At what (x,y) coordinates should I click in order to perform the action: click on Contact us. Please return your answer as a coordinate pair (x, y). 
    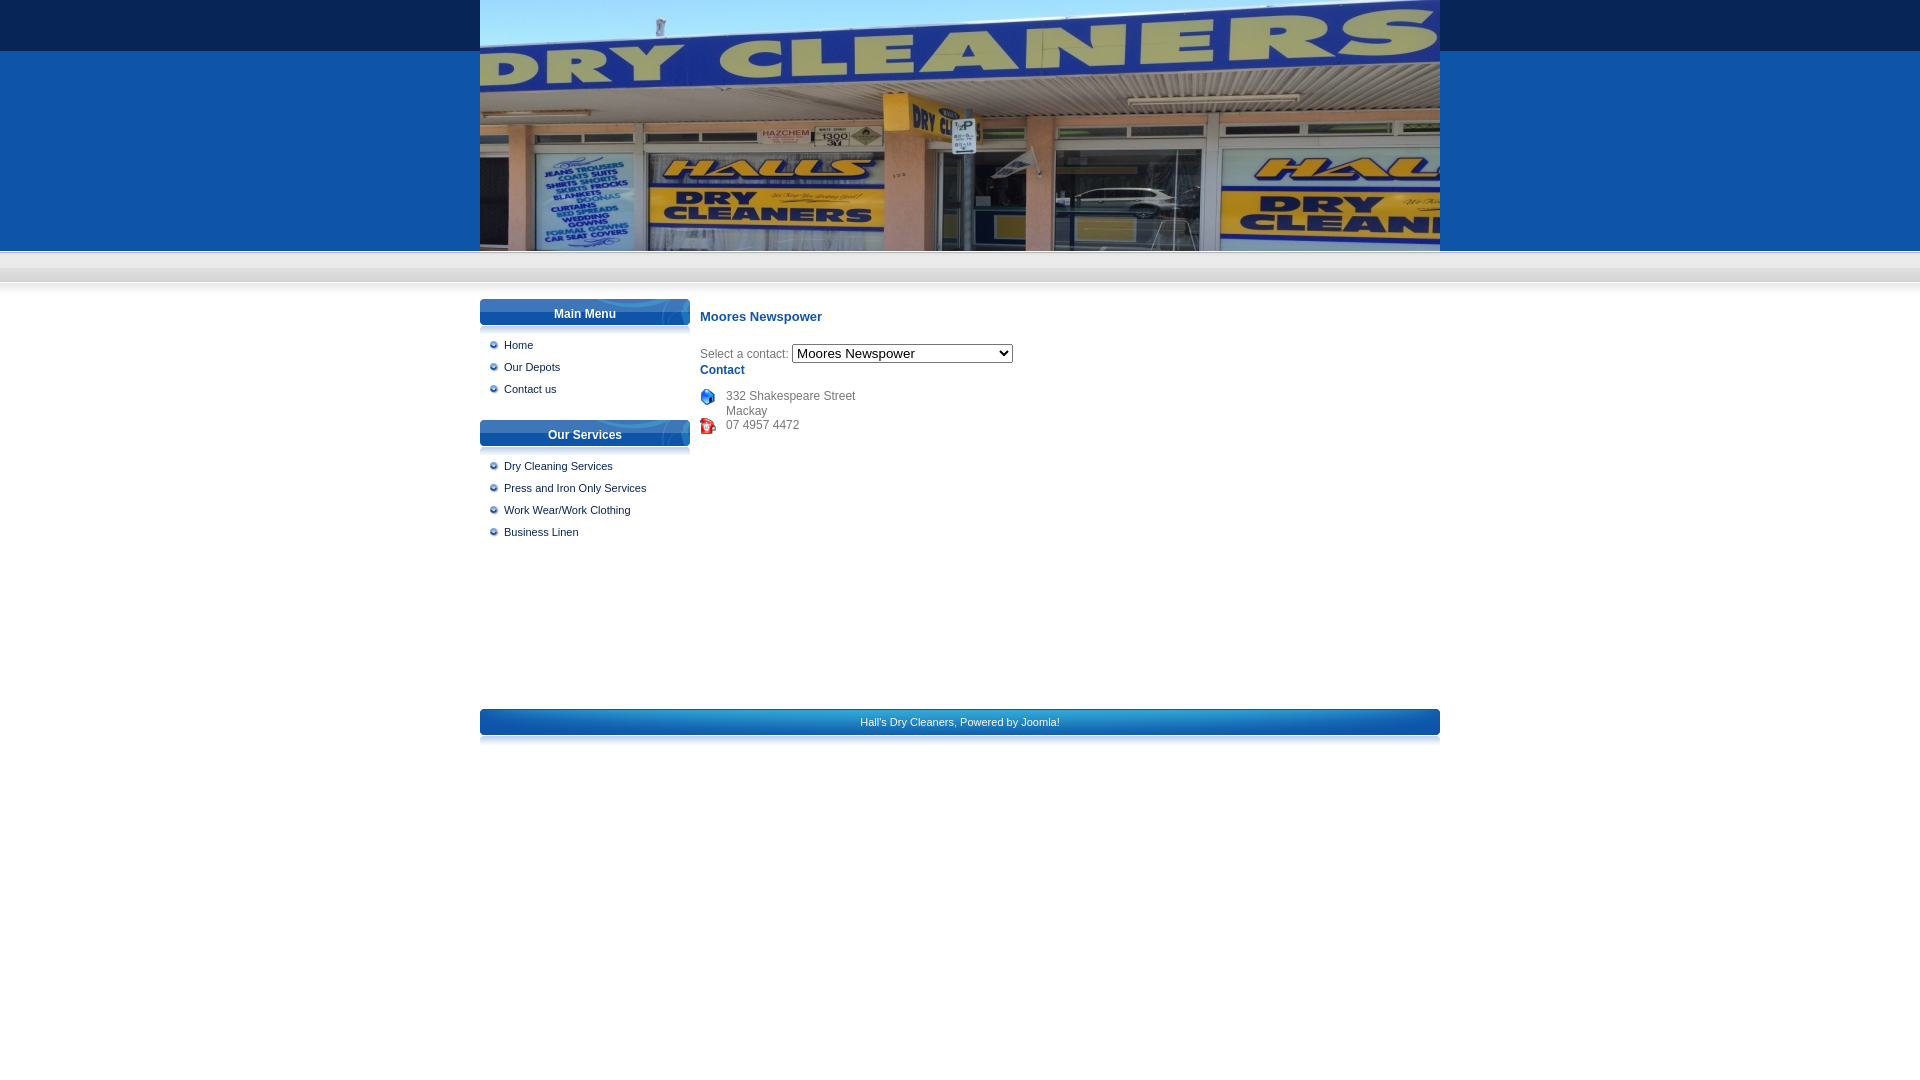
    Looking at the image, I should click on (587, 389).